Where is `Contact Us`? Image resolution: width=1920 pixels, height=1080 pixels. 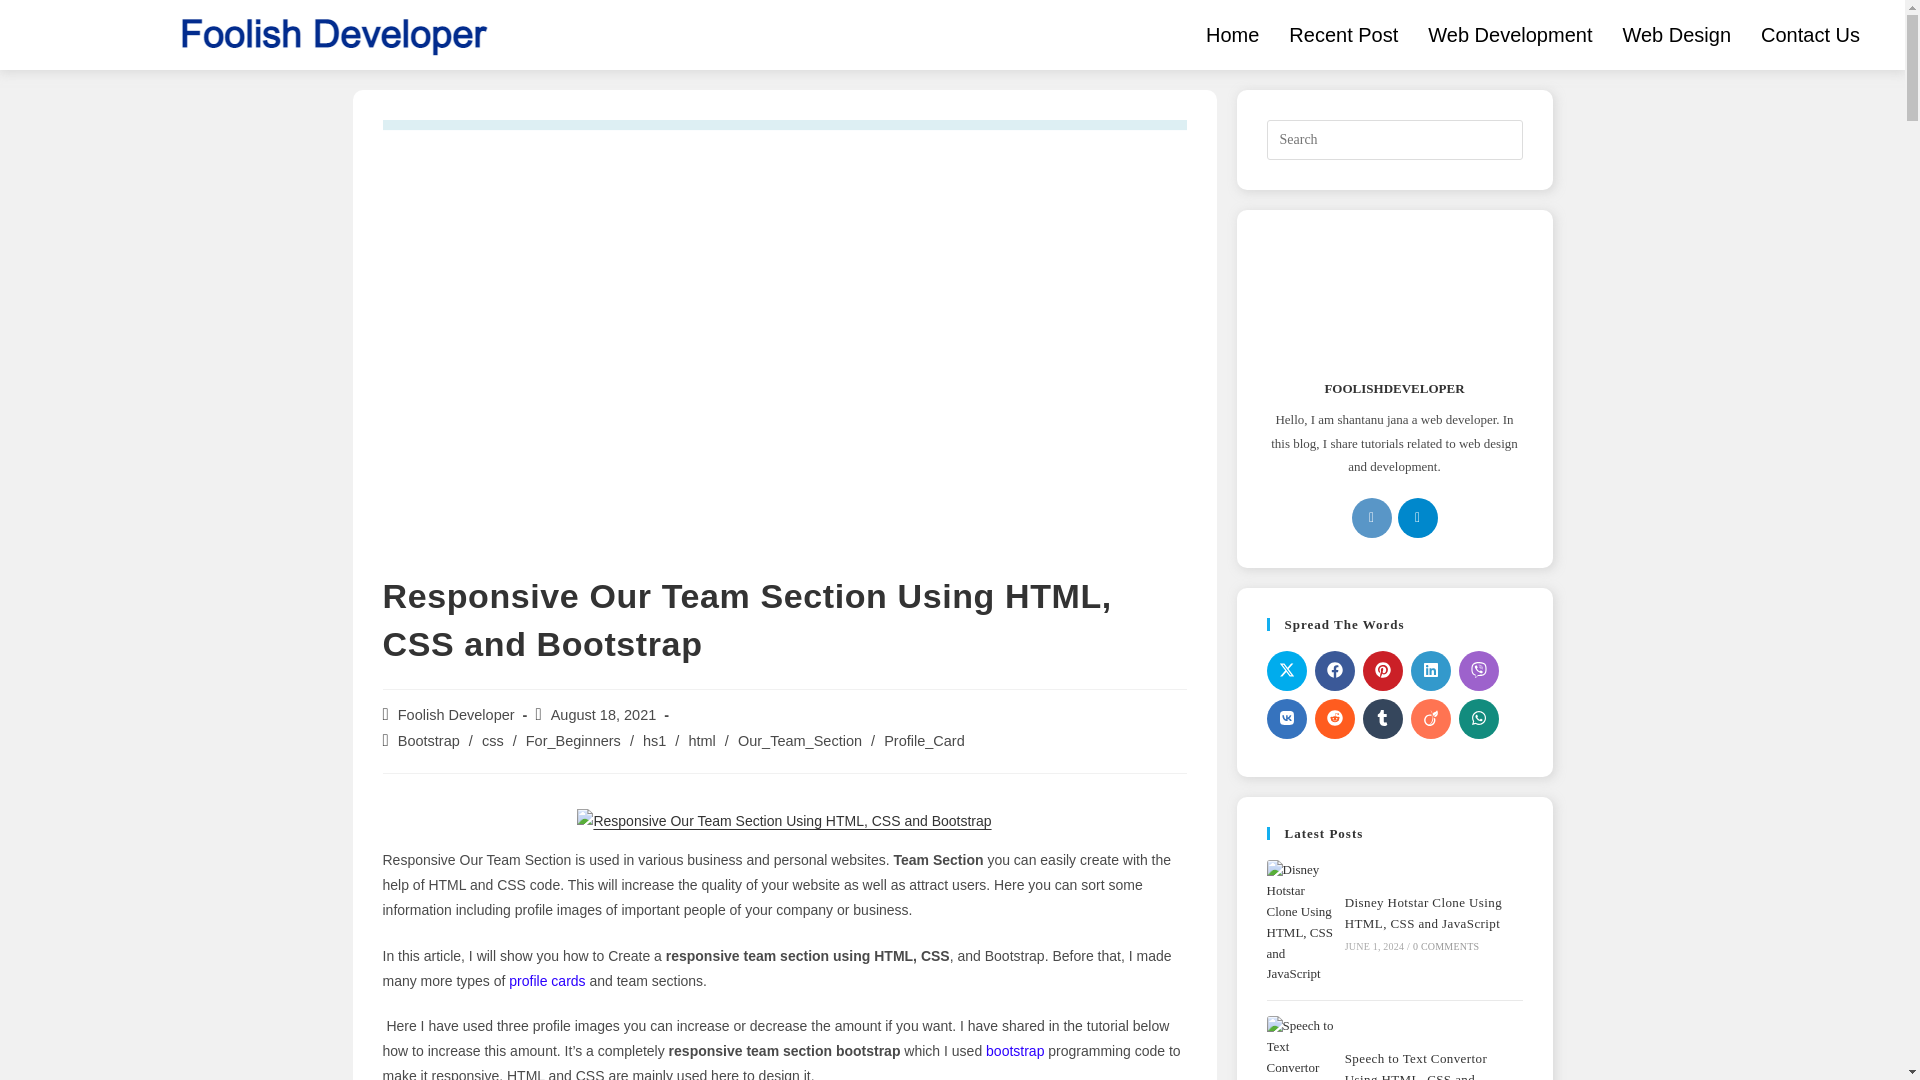
Contact Us is located at coordinates (1810, 34).